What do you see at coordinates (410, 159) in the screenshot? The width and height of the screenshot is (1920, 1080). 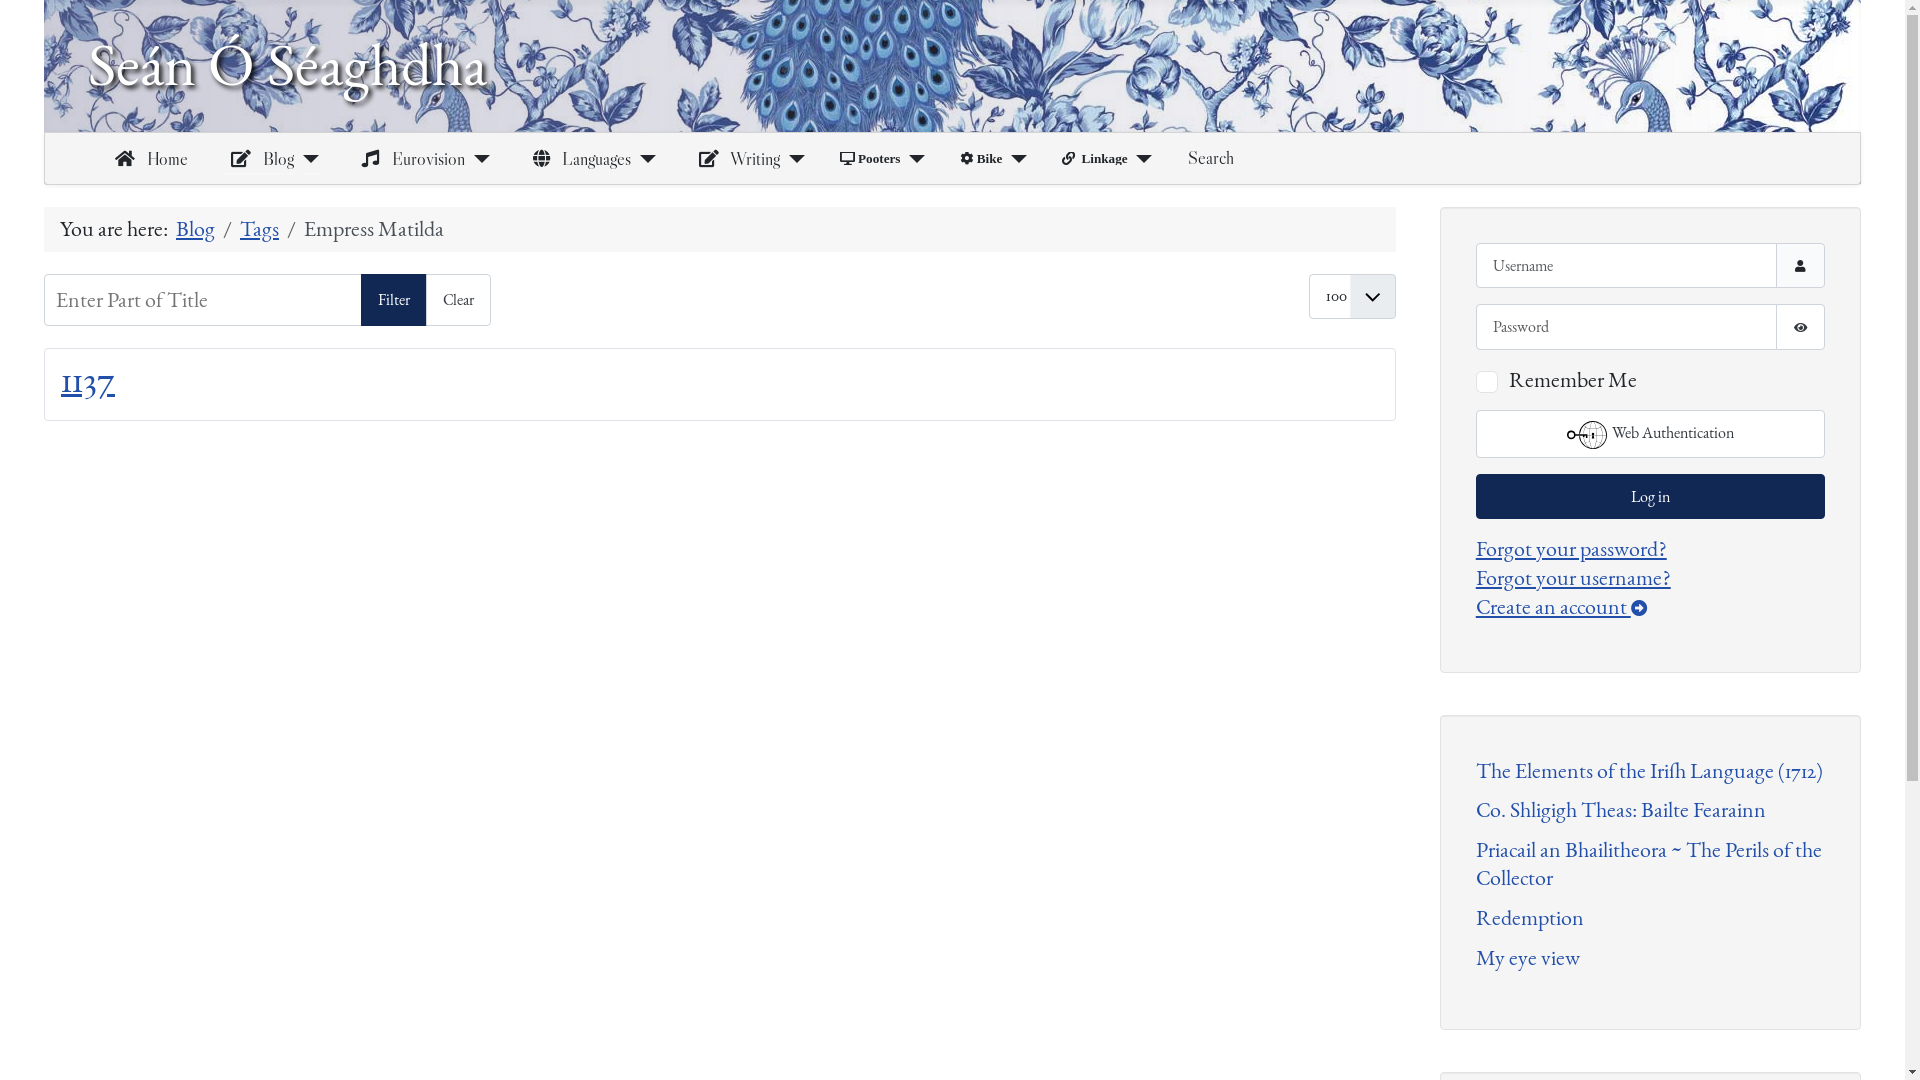 I see `Eurovision` at bounding box center [410, 159].